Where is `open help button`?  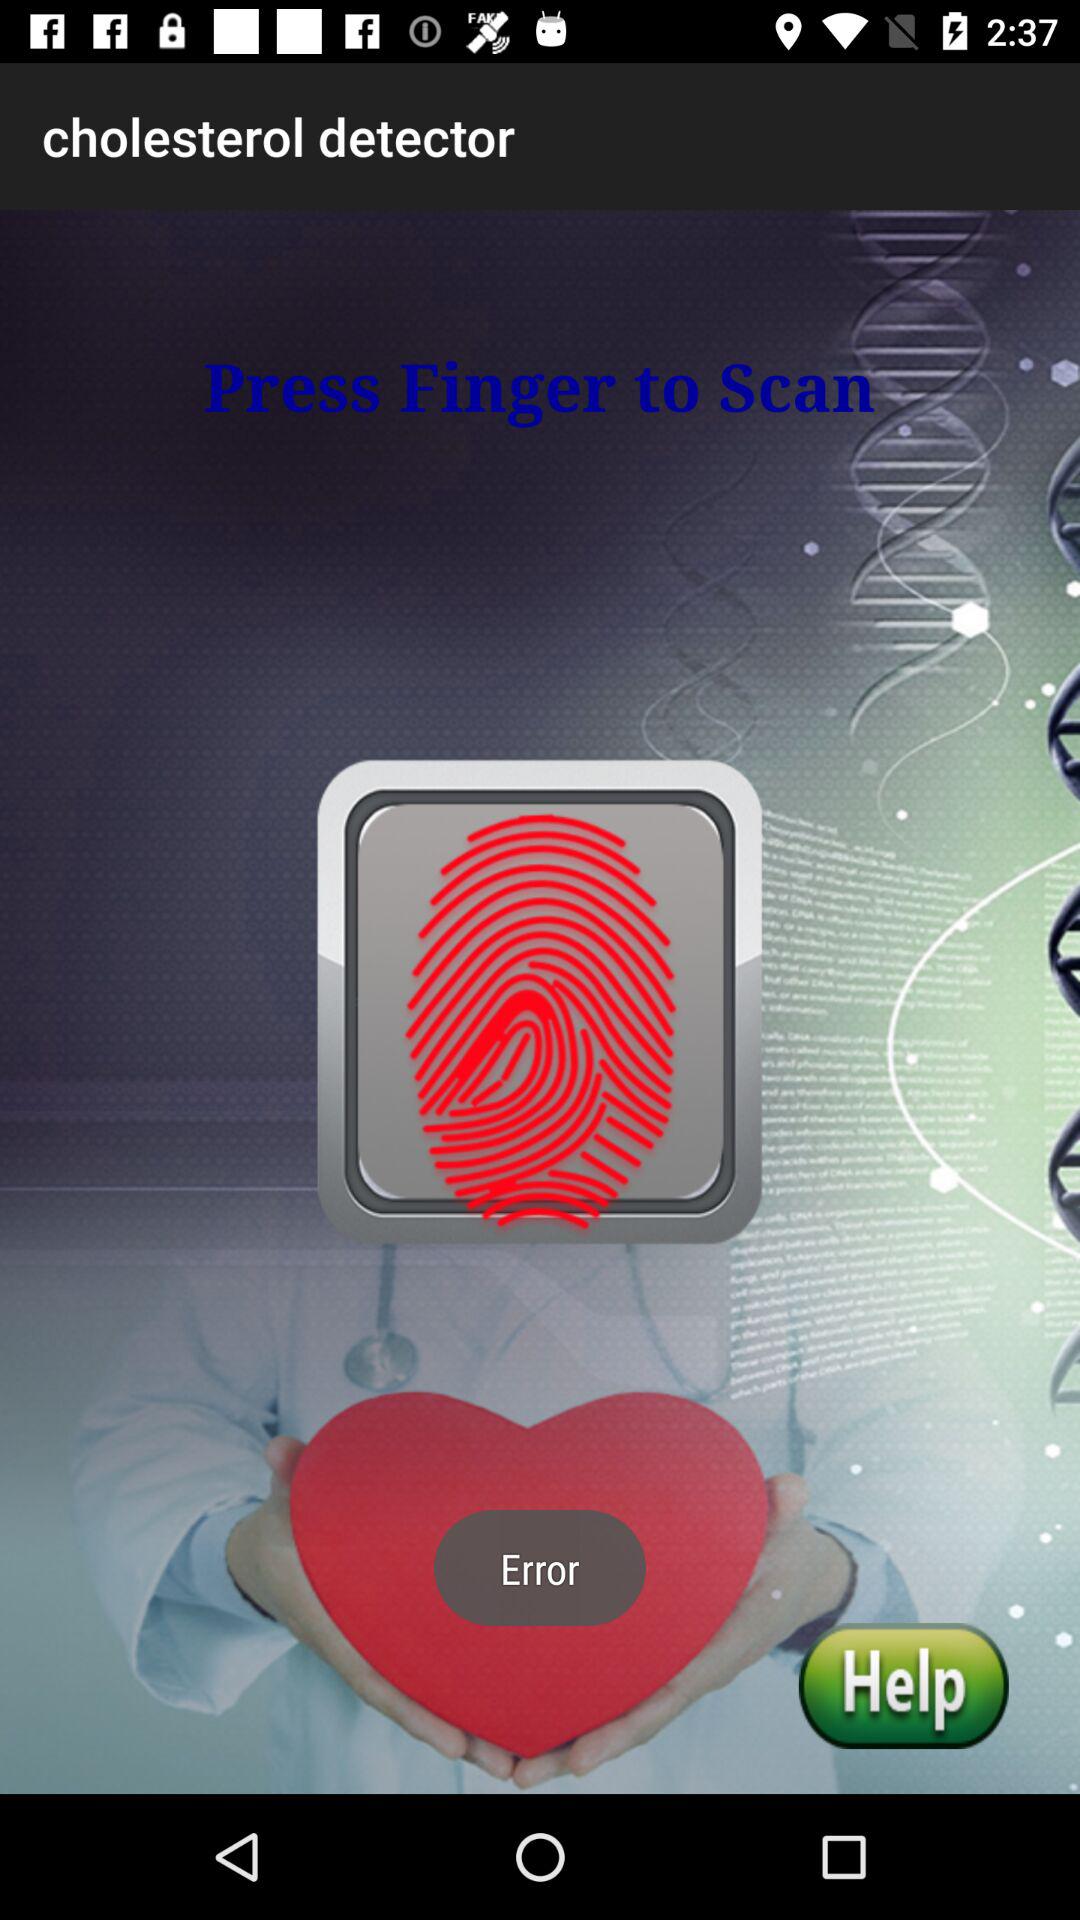 open help button is located at coordinates (903, 1686).